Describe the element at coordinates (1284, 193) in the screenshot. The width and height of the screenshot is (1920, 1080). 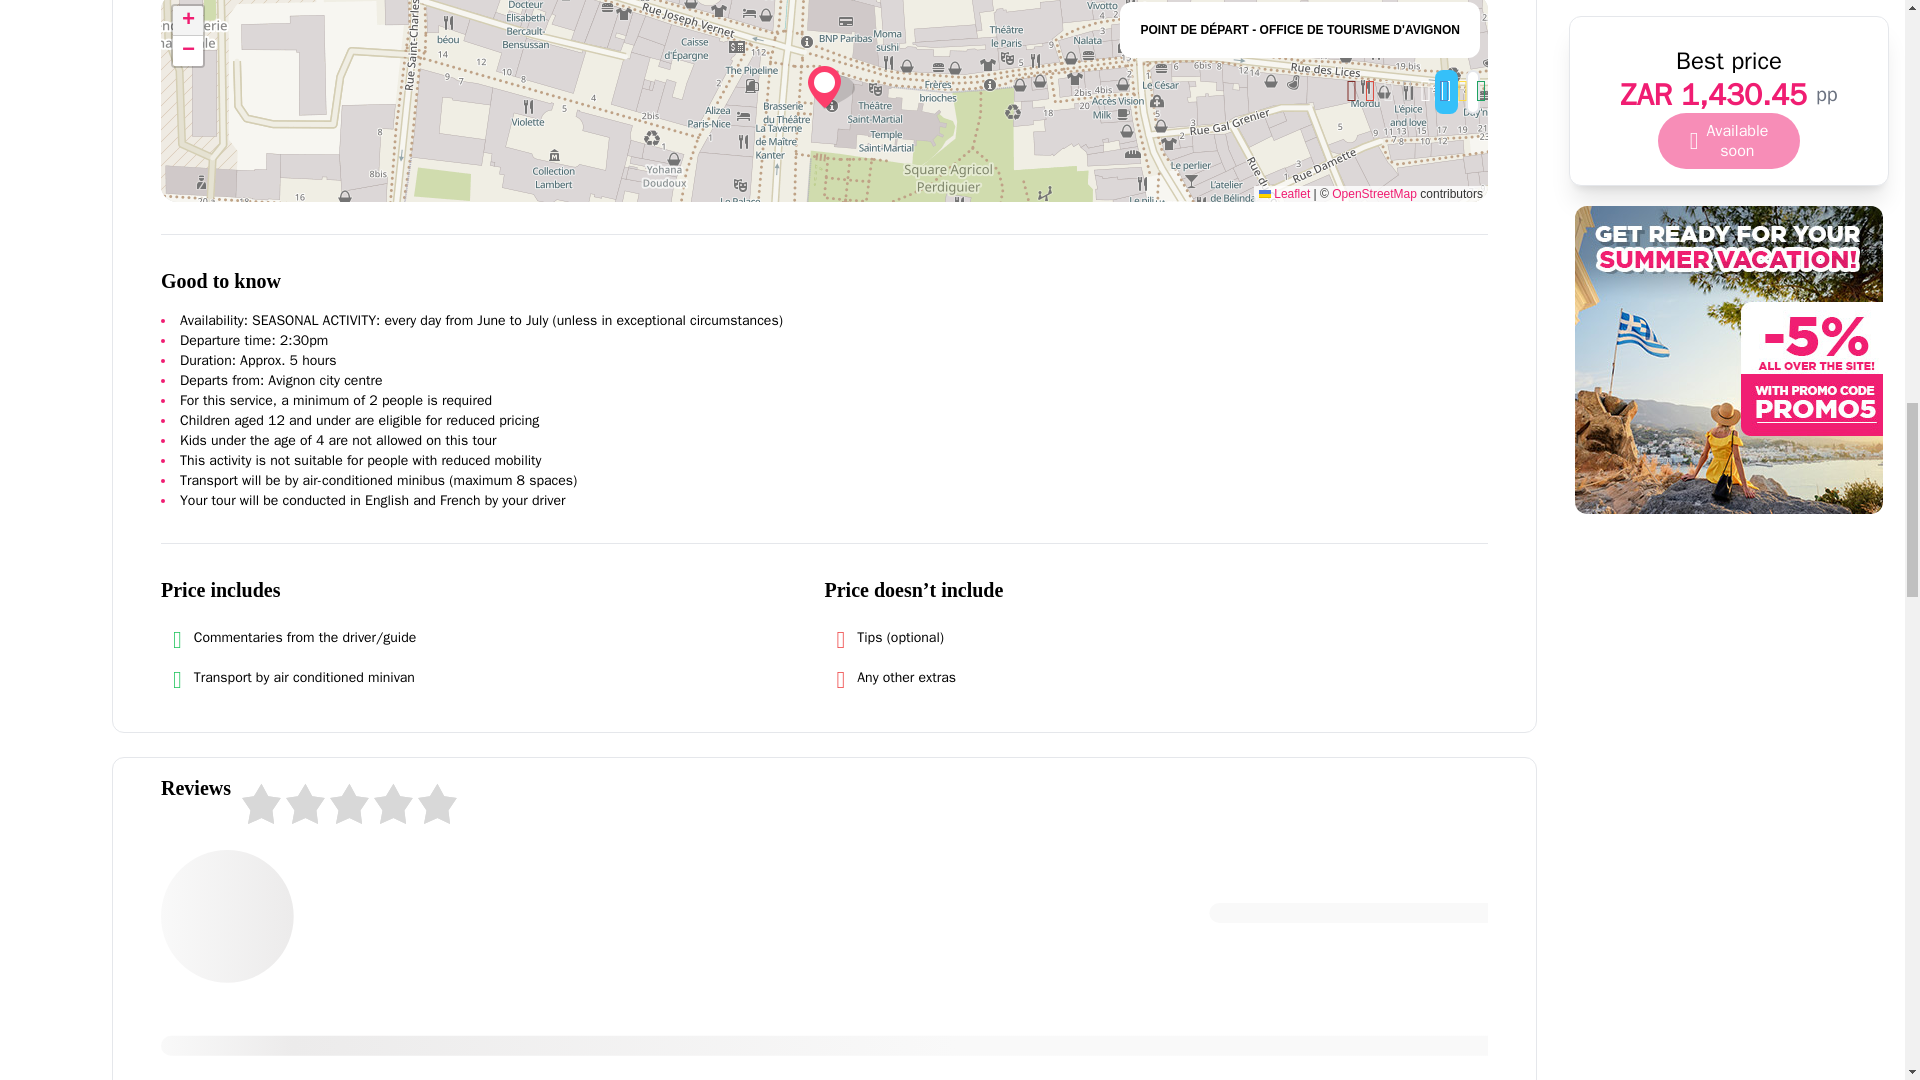
I see `Leaflet` at that location.